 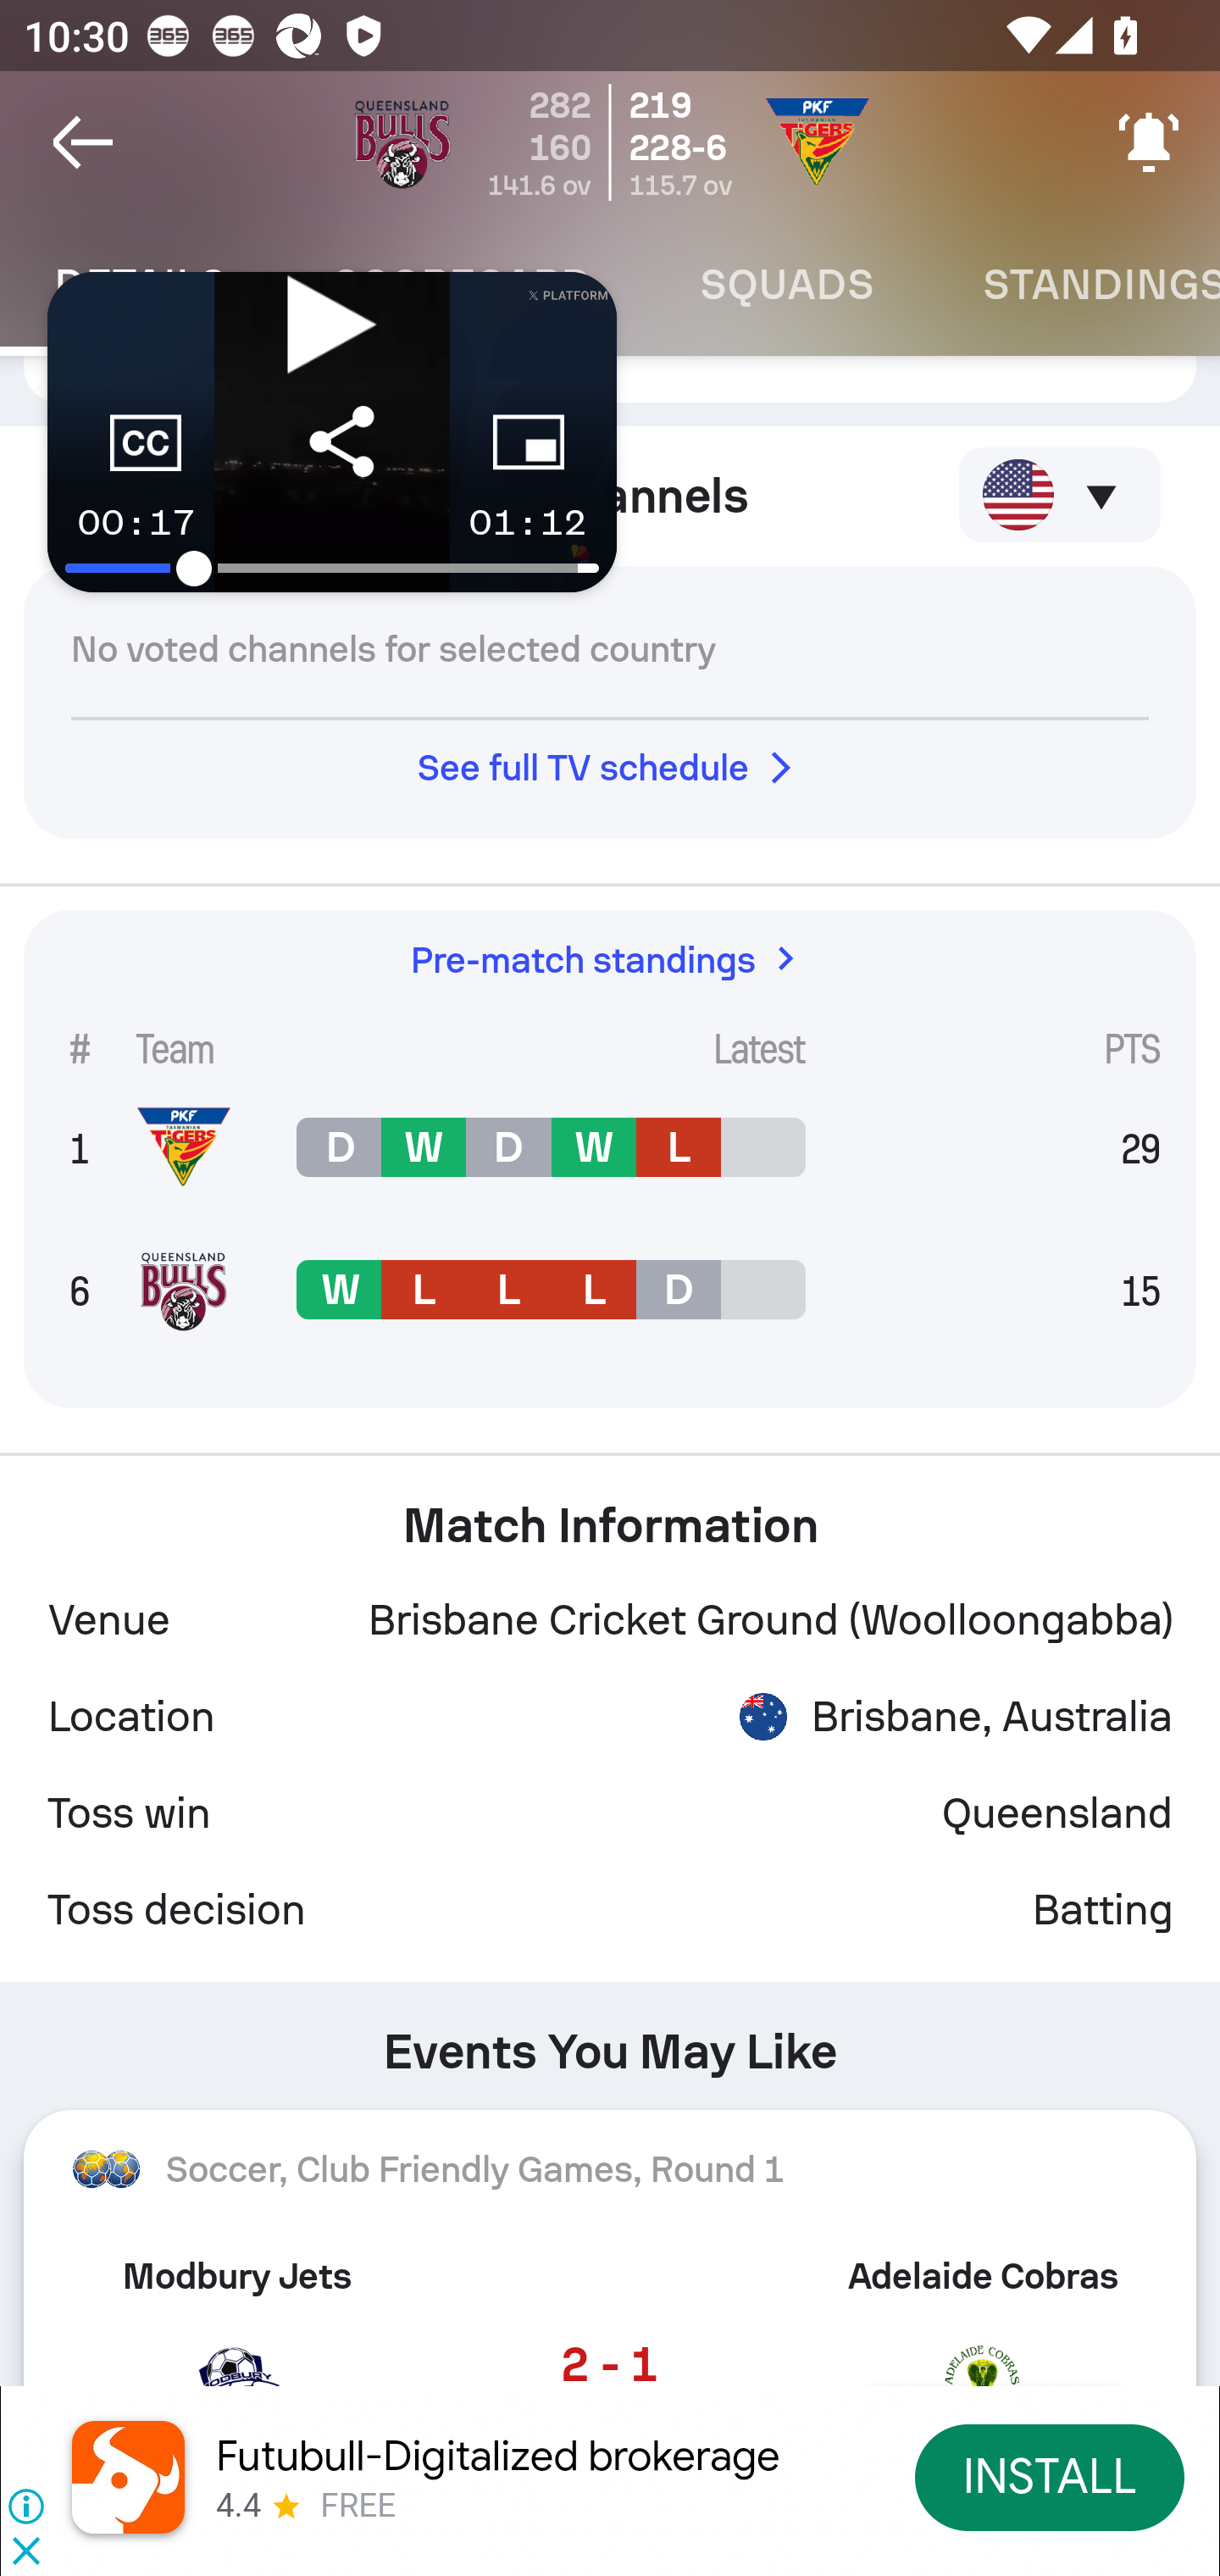 I want to click on Soccer, Club Friendly Games, Round 1, so click(x=610, y=2168).